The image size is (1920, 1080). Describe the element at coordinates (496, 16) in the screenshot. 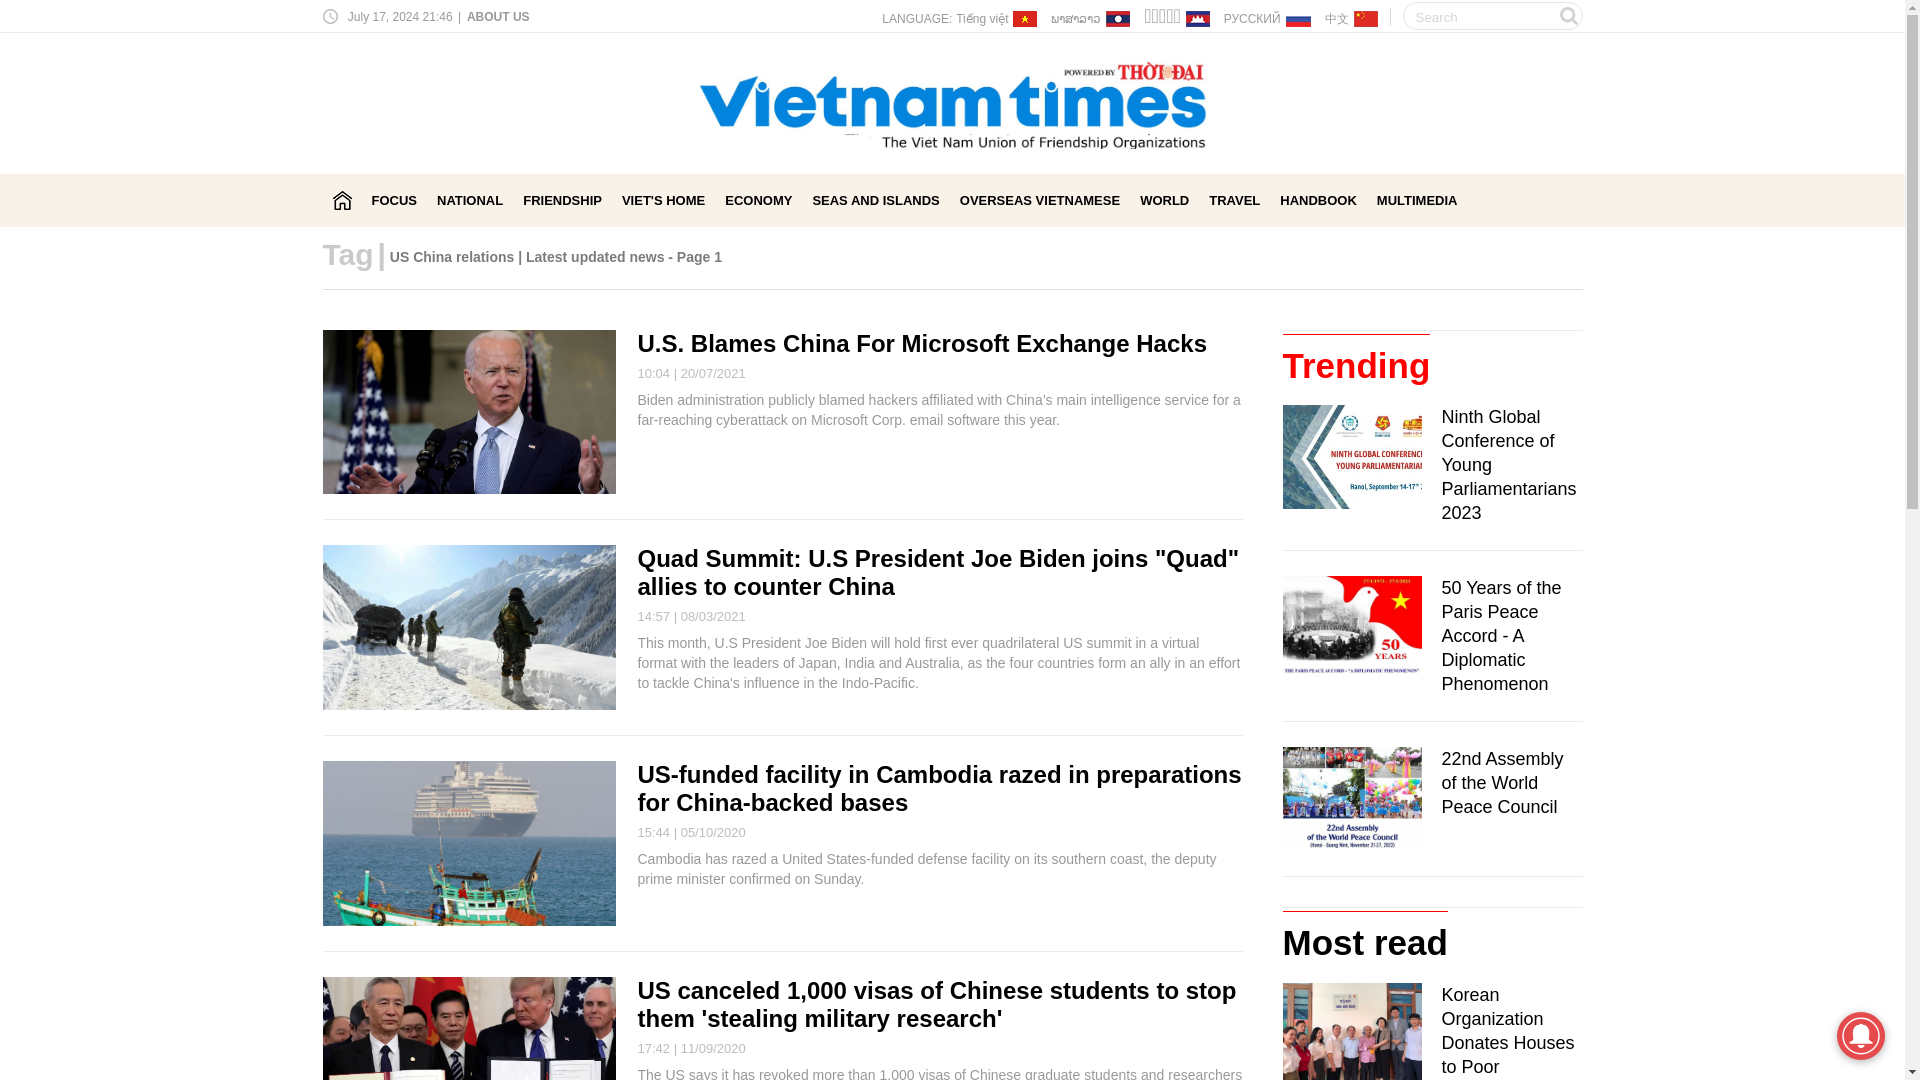

I see `ABOUT US` at that location.